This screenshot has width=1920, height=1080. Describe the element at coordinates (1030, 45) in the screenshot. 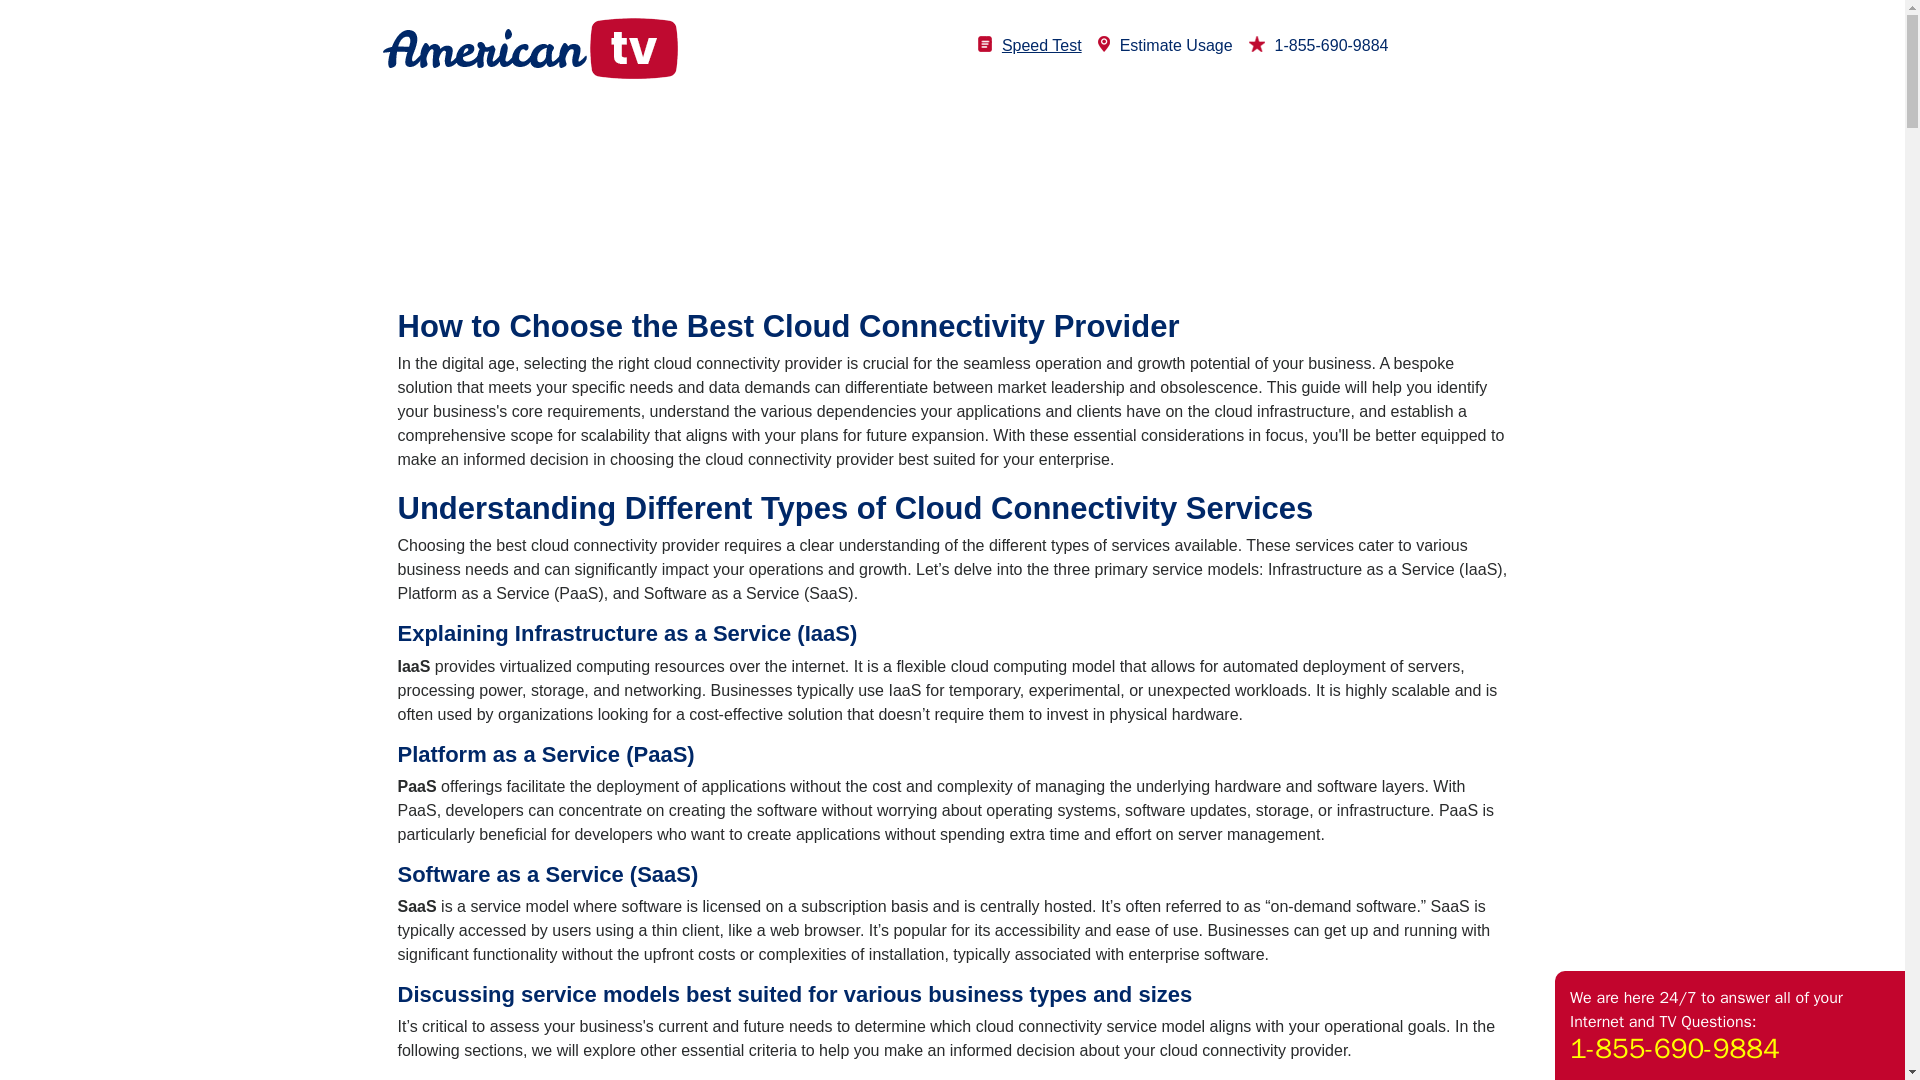

I see `Speed Test` at that location.